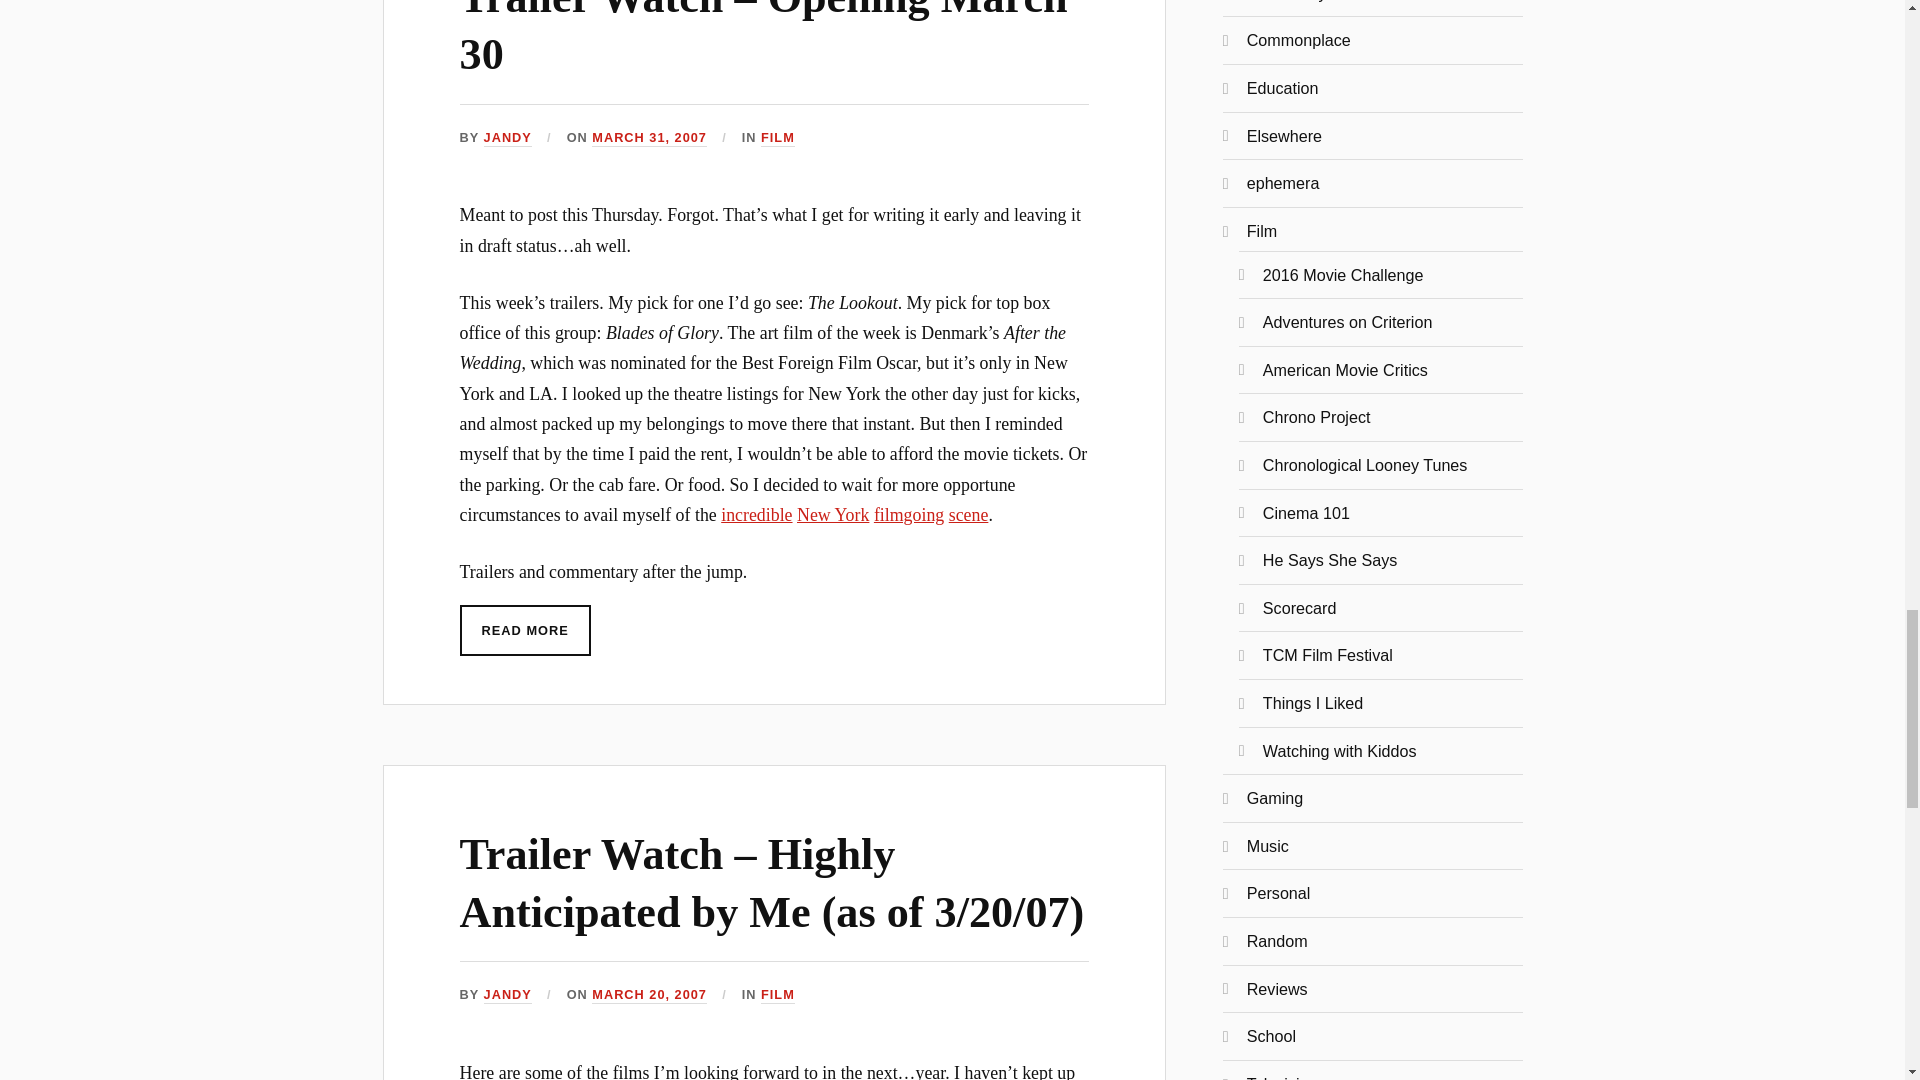 The image size is (1920, 1080). I want to click on READ MORE, so click(526, 630).